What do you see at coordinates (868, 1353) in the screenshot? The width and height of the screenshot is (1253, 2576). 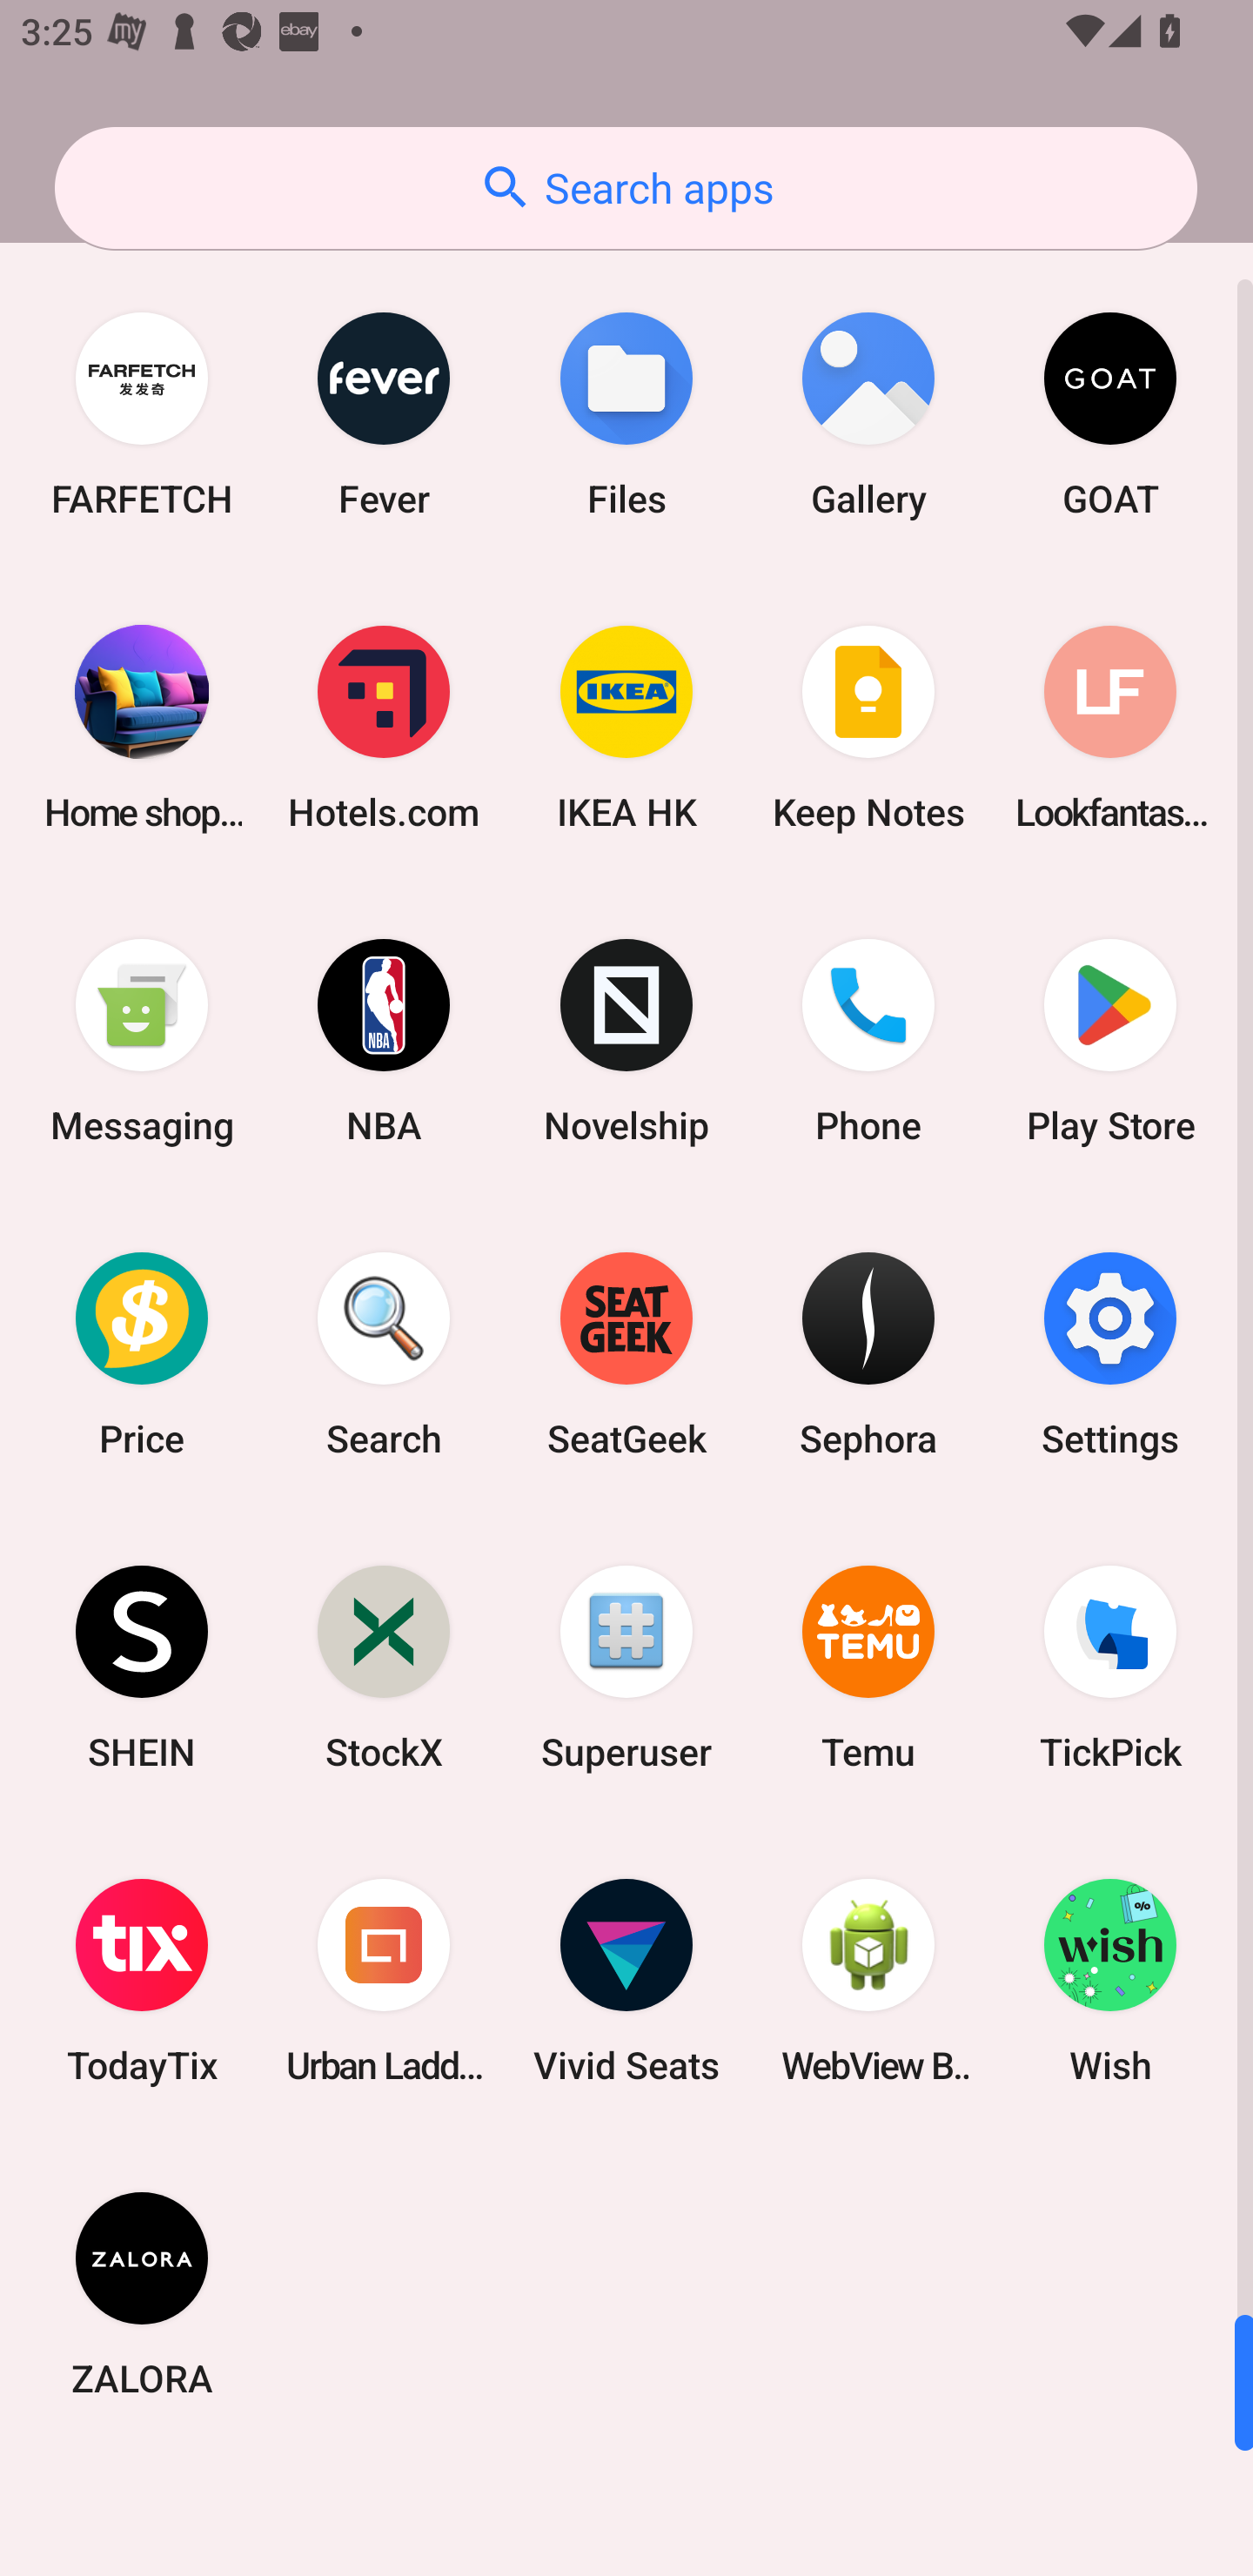 I see `Sephora` at bounding box center [868, 1353].